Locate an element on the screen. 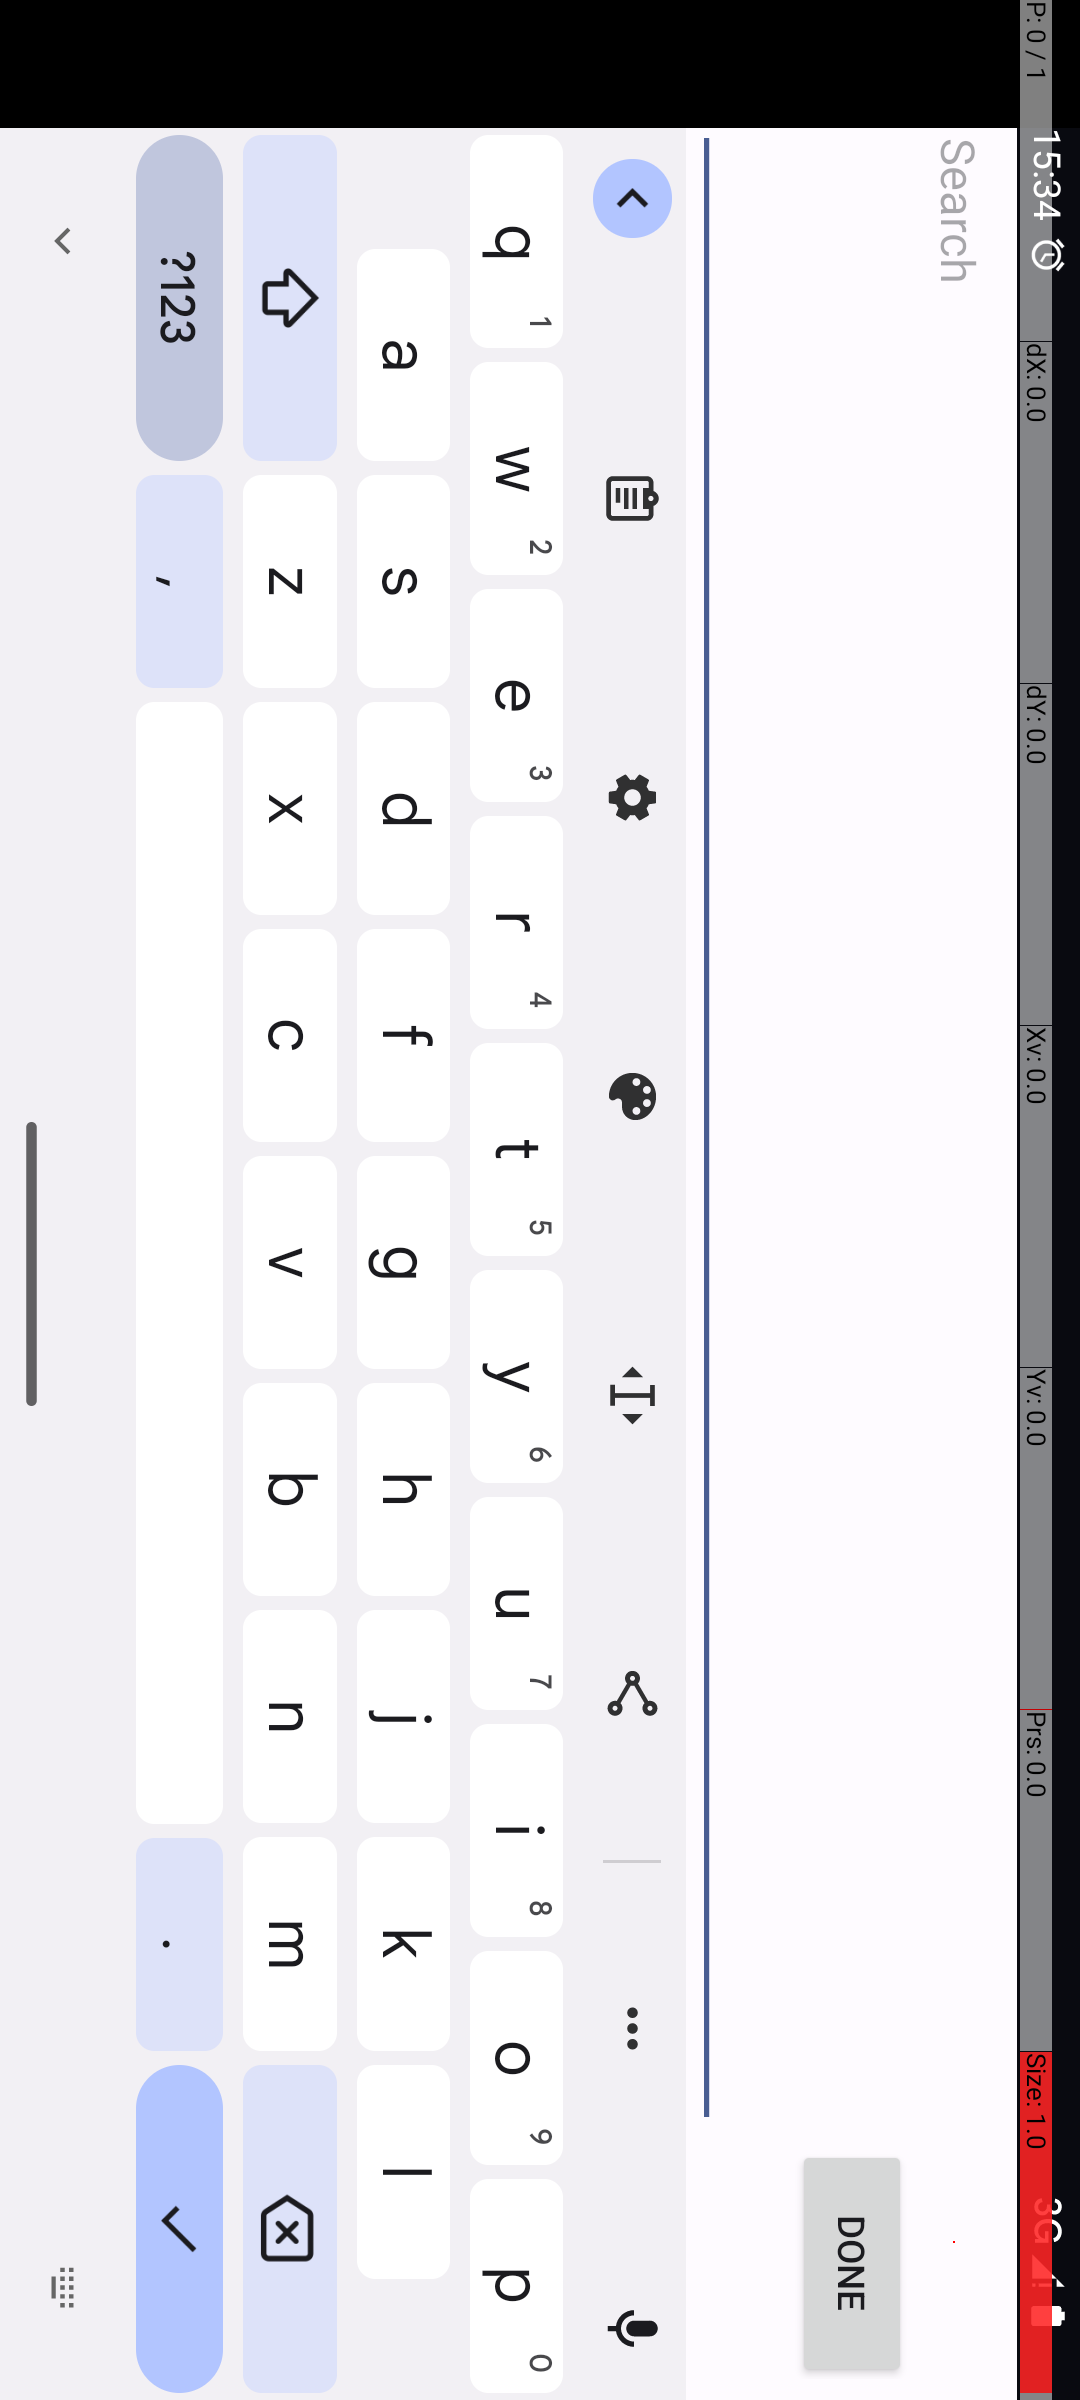 Image resolution: width=1080 pixels, height=2400 pixels. Share Gboard is located at coordinates (1694, 448).